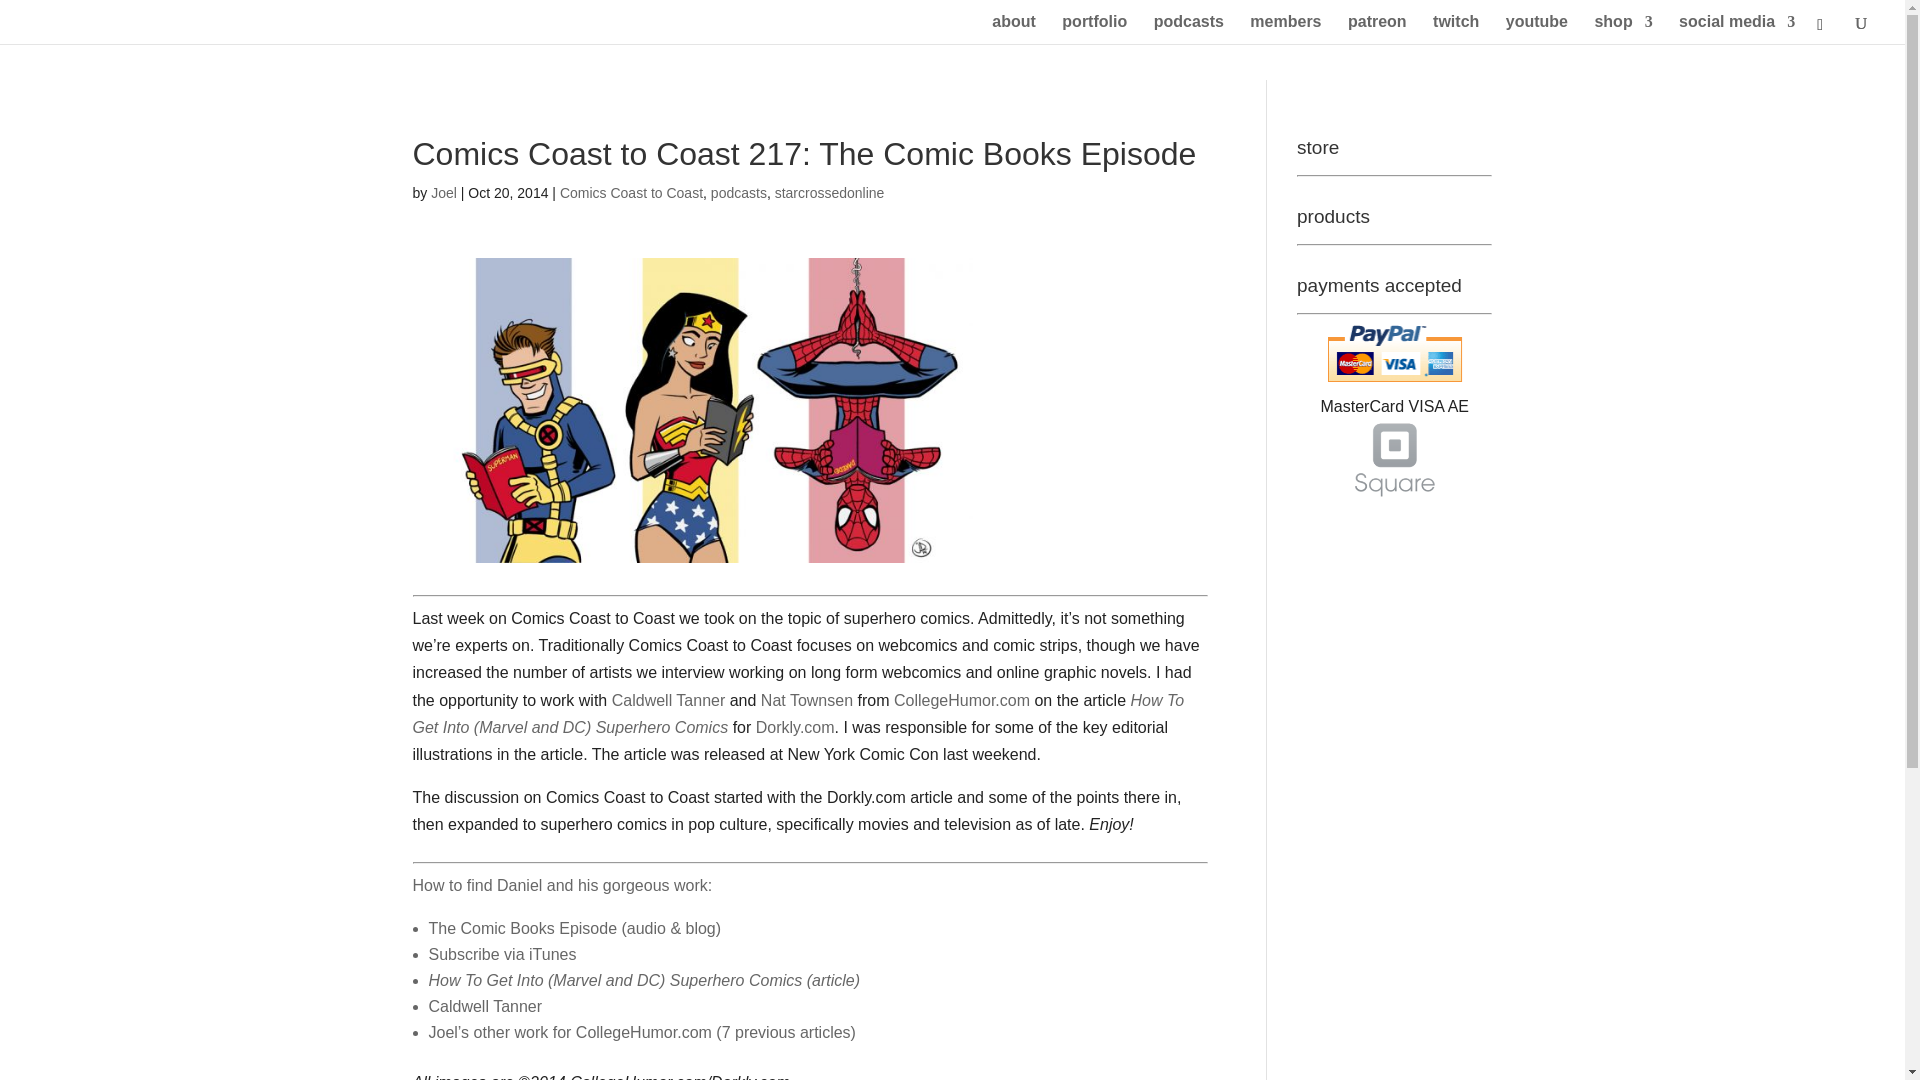 The width and height of the screenshot is (1920, 1080). I want to click on starcrossedonline, so click(830, 192).